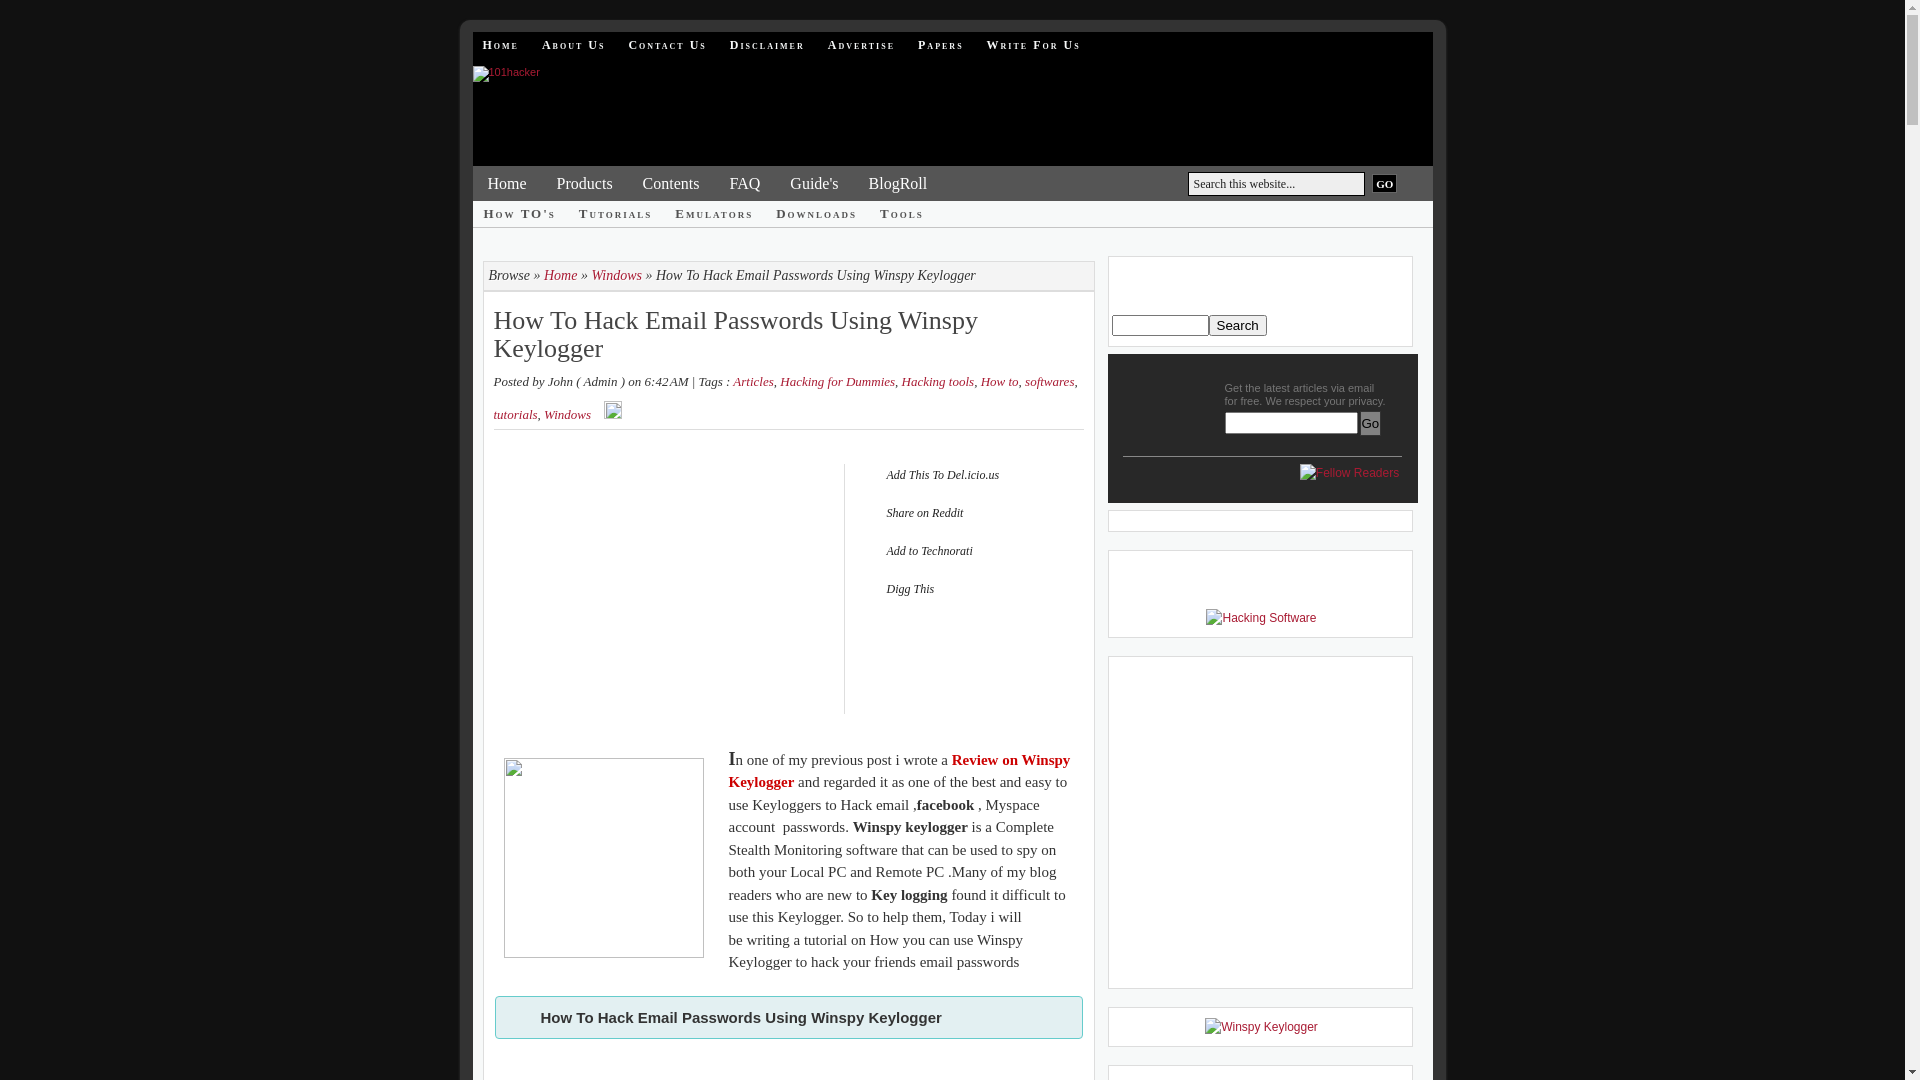  What do you see at coordinates (1371, 424) in the screenshot?
I see `Go` at bounding box center [1371, 424].